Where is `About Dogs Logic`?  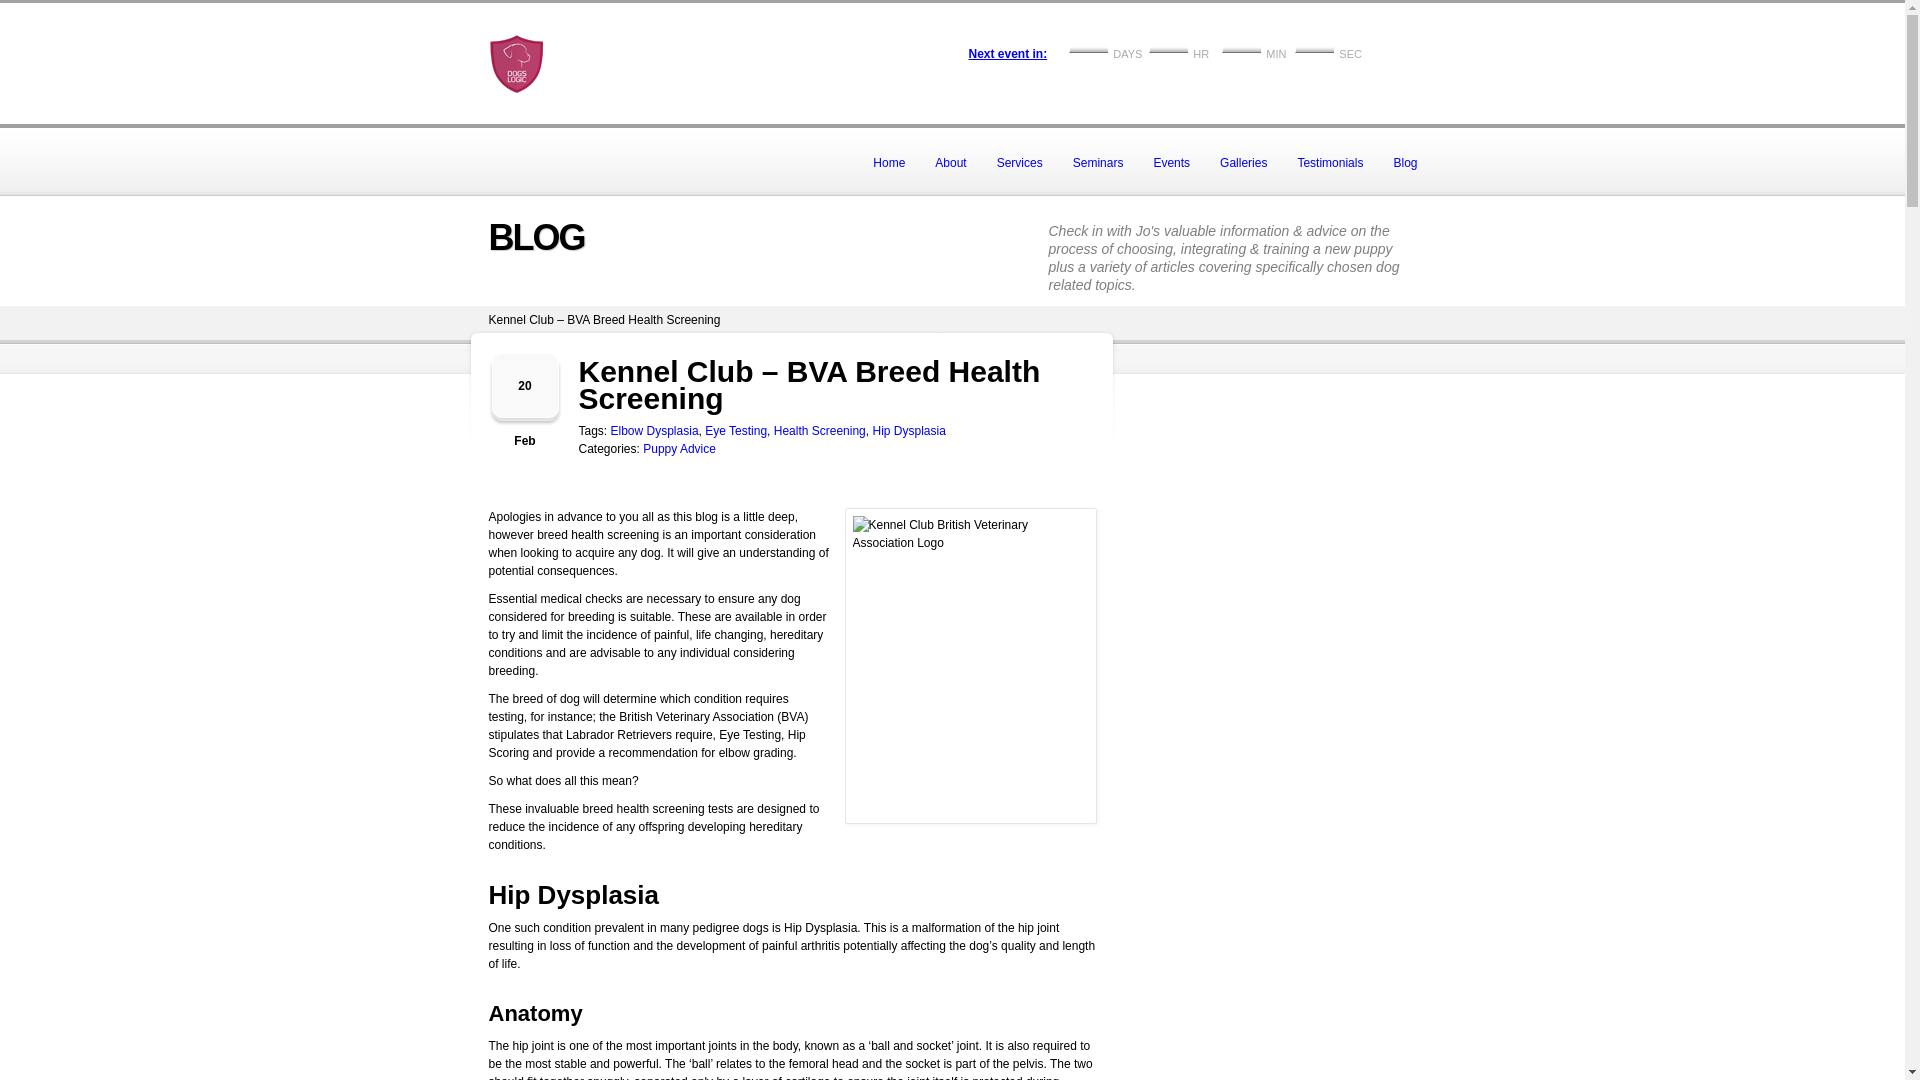
About Dogs Logic is located at coordinates (950, 162).